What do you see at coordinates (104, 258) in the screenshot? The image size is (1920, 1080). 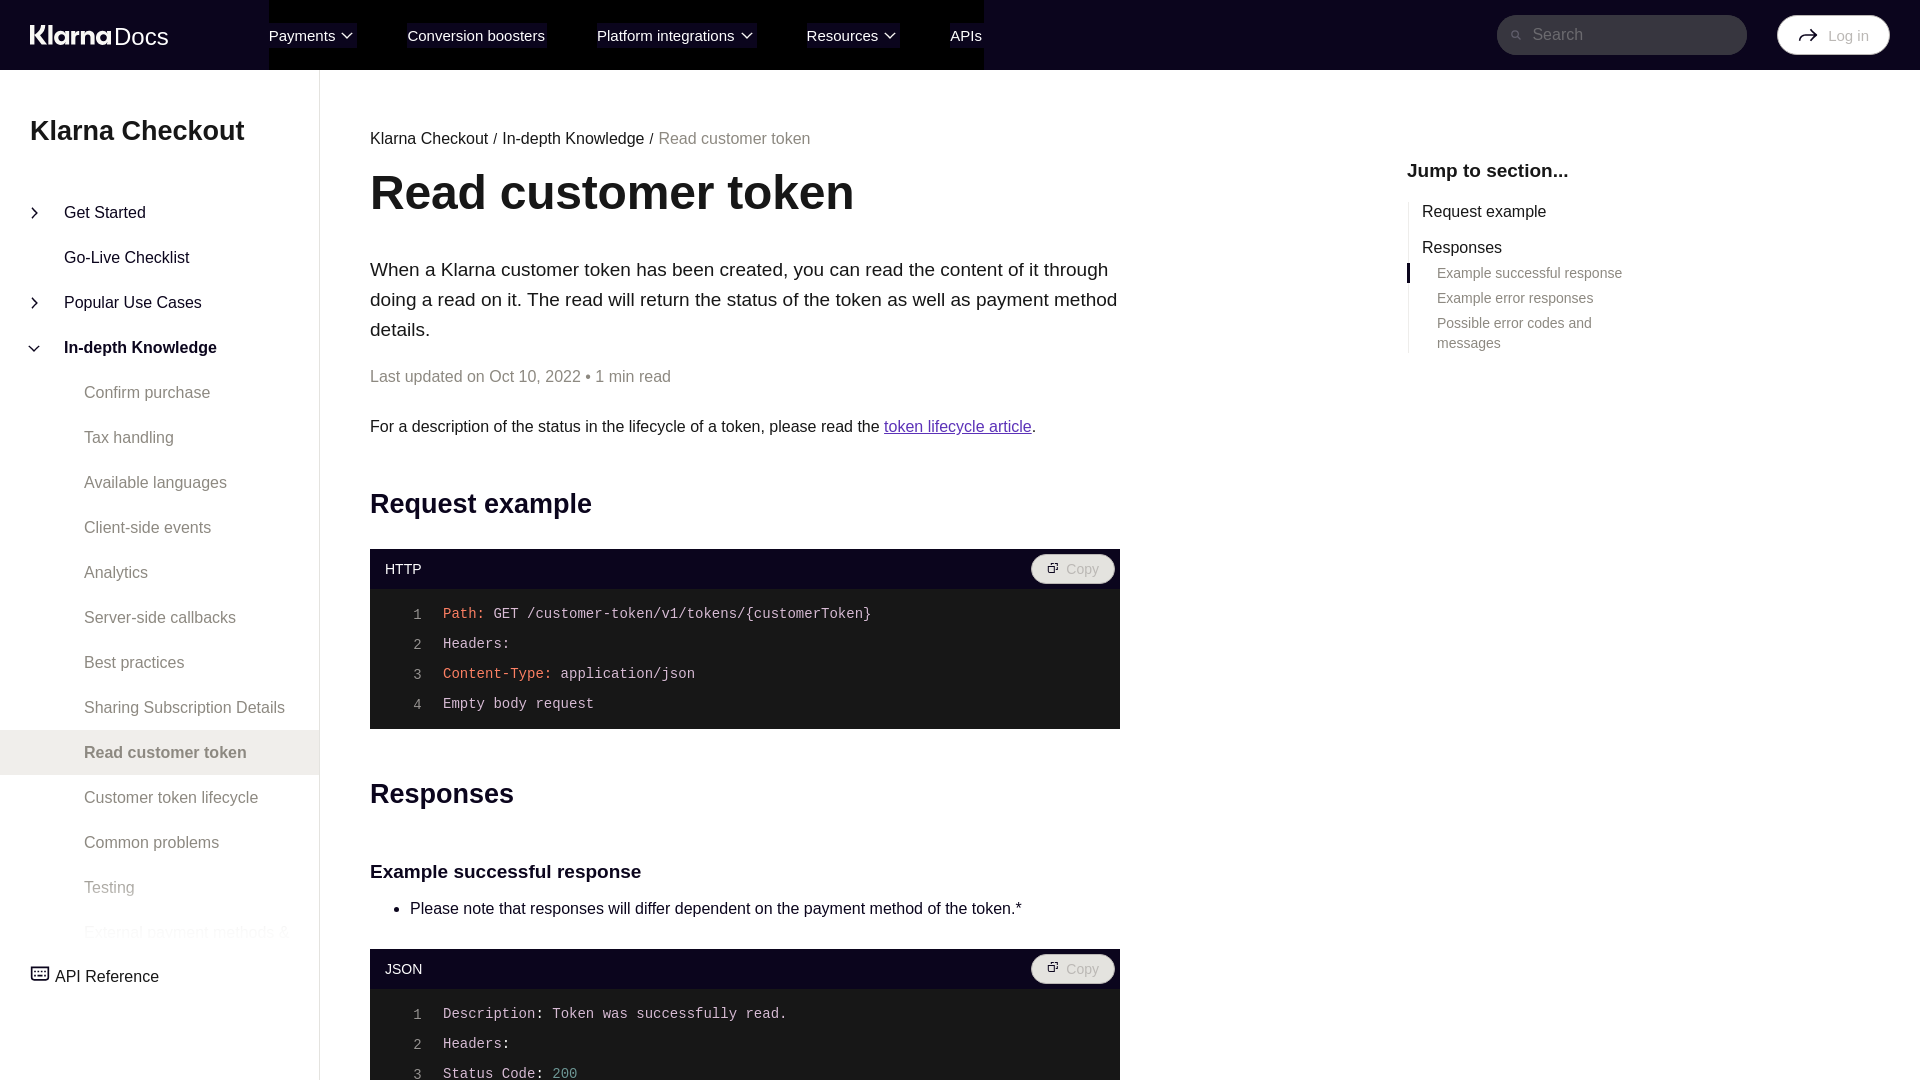 I see `Go-Live Checklist` at bounding box center [104, 258].